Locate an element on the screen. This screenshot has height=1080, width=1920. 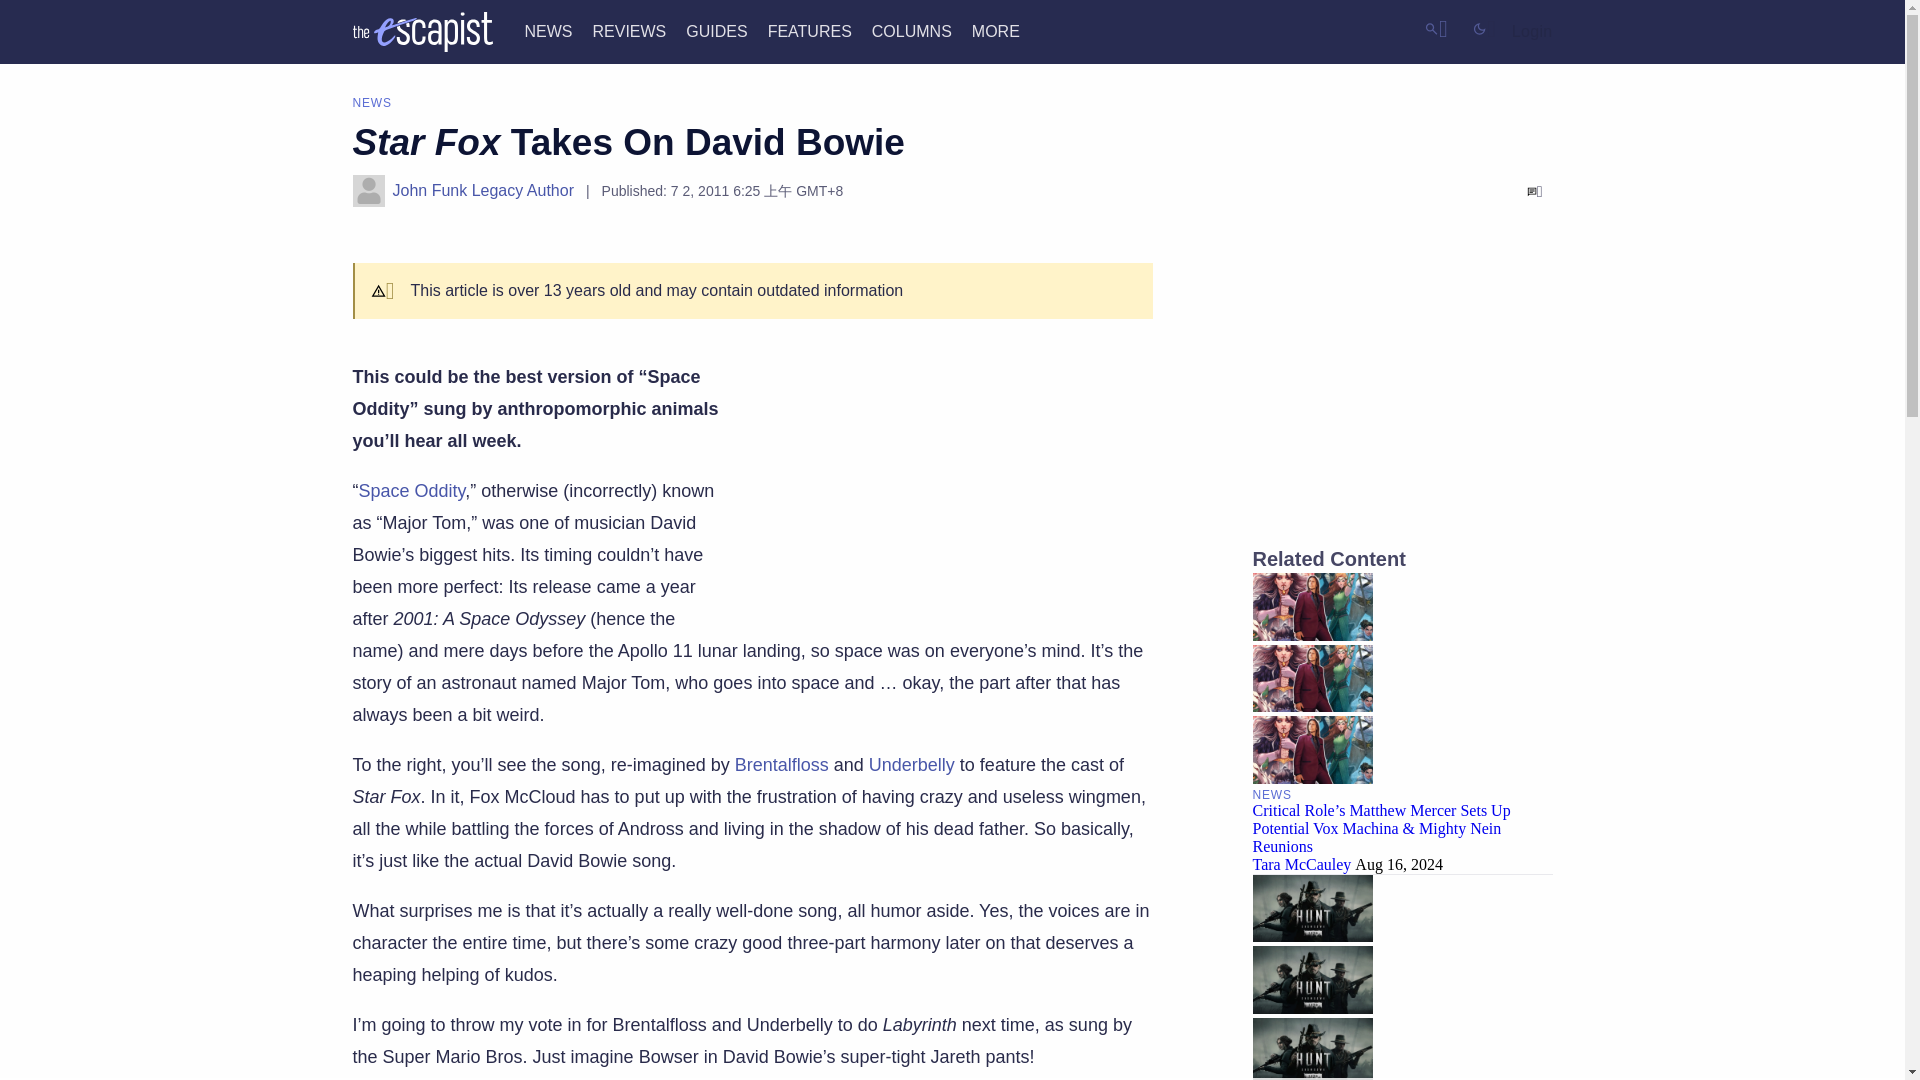
FEATURES is located at coordinates (810, 30).